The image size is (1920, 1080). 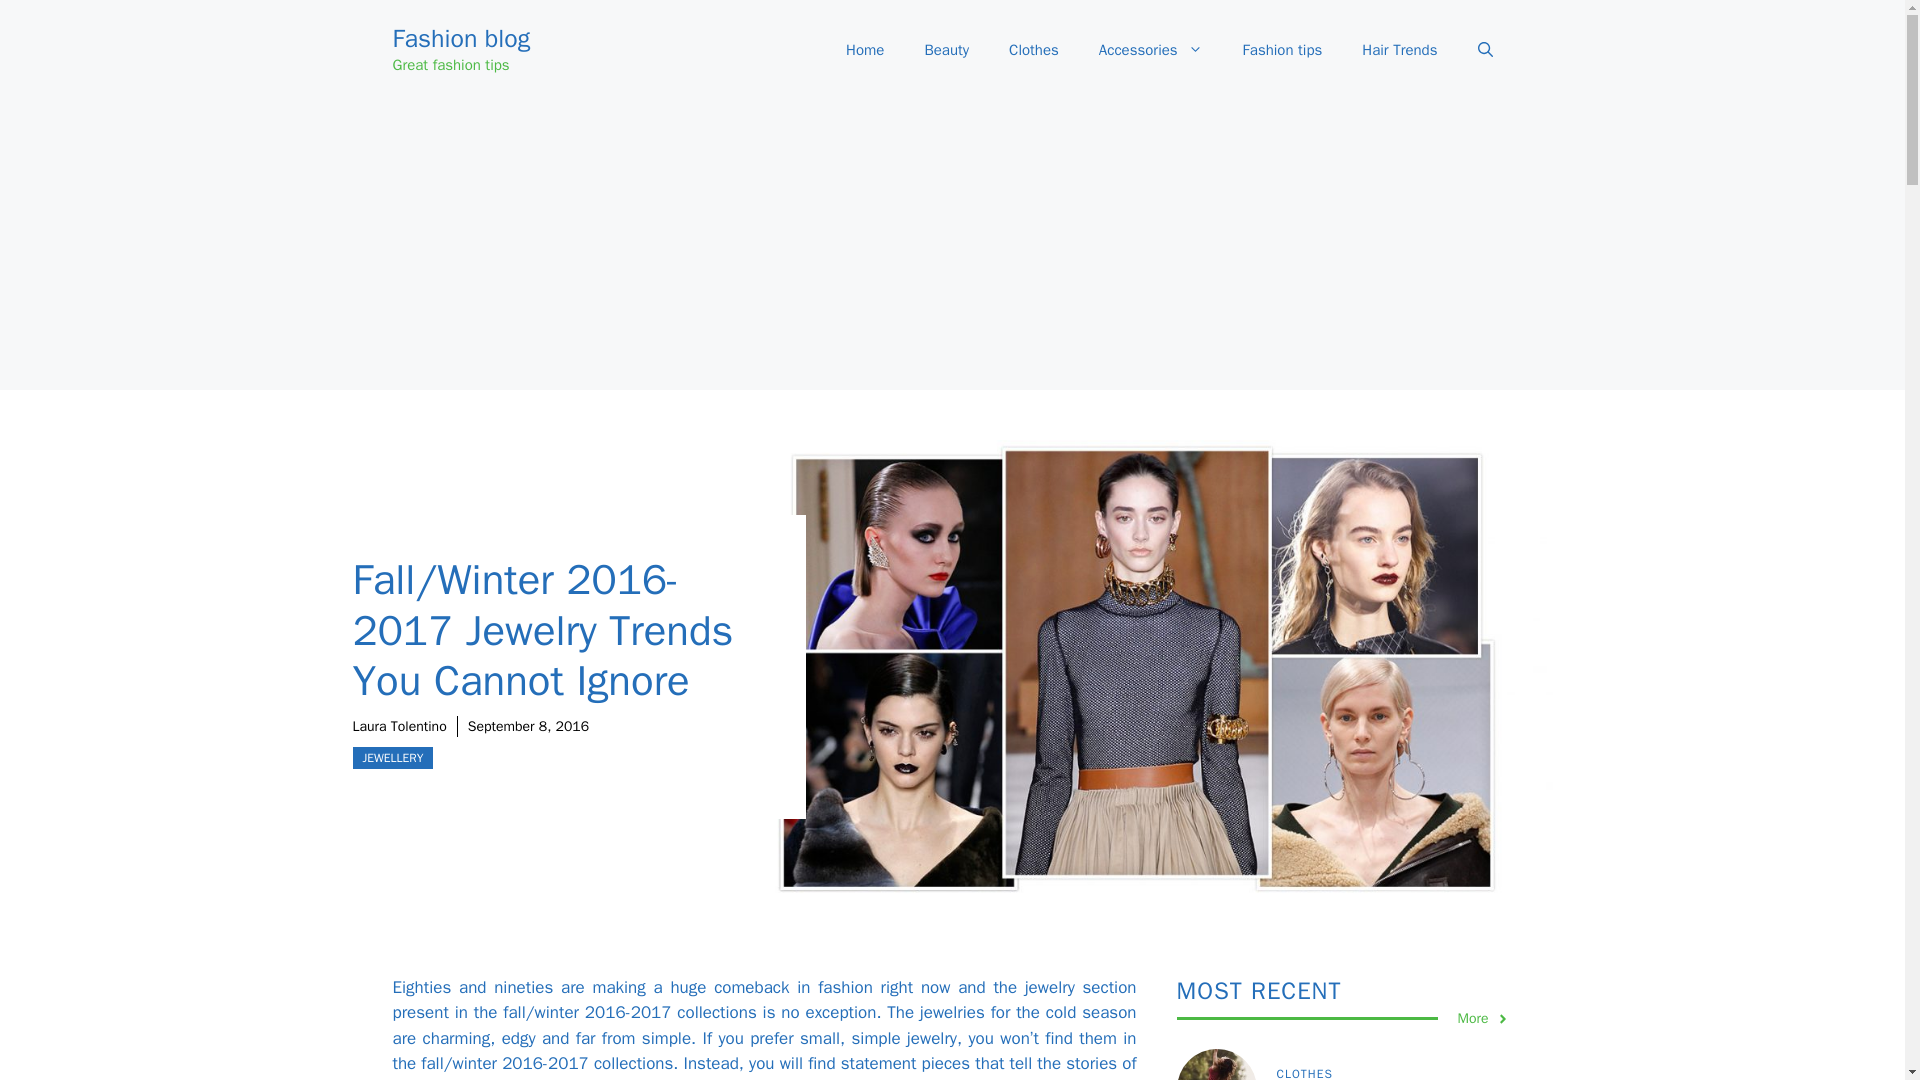 I want to click on Home, so click(x=864, y=50).